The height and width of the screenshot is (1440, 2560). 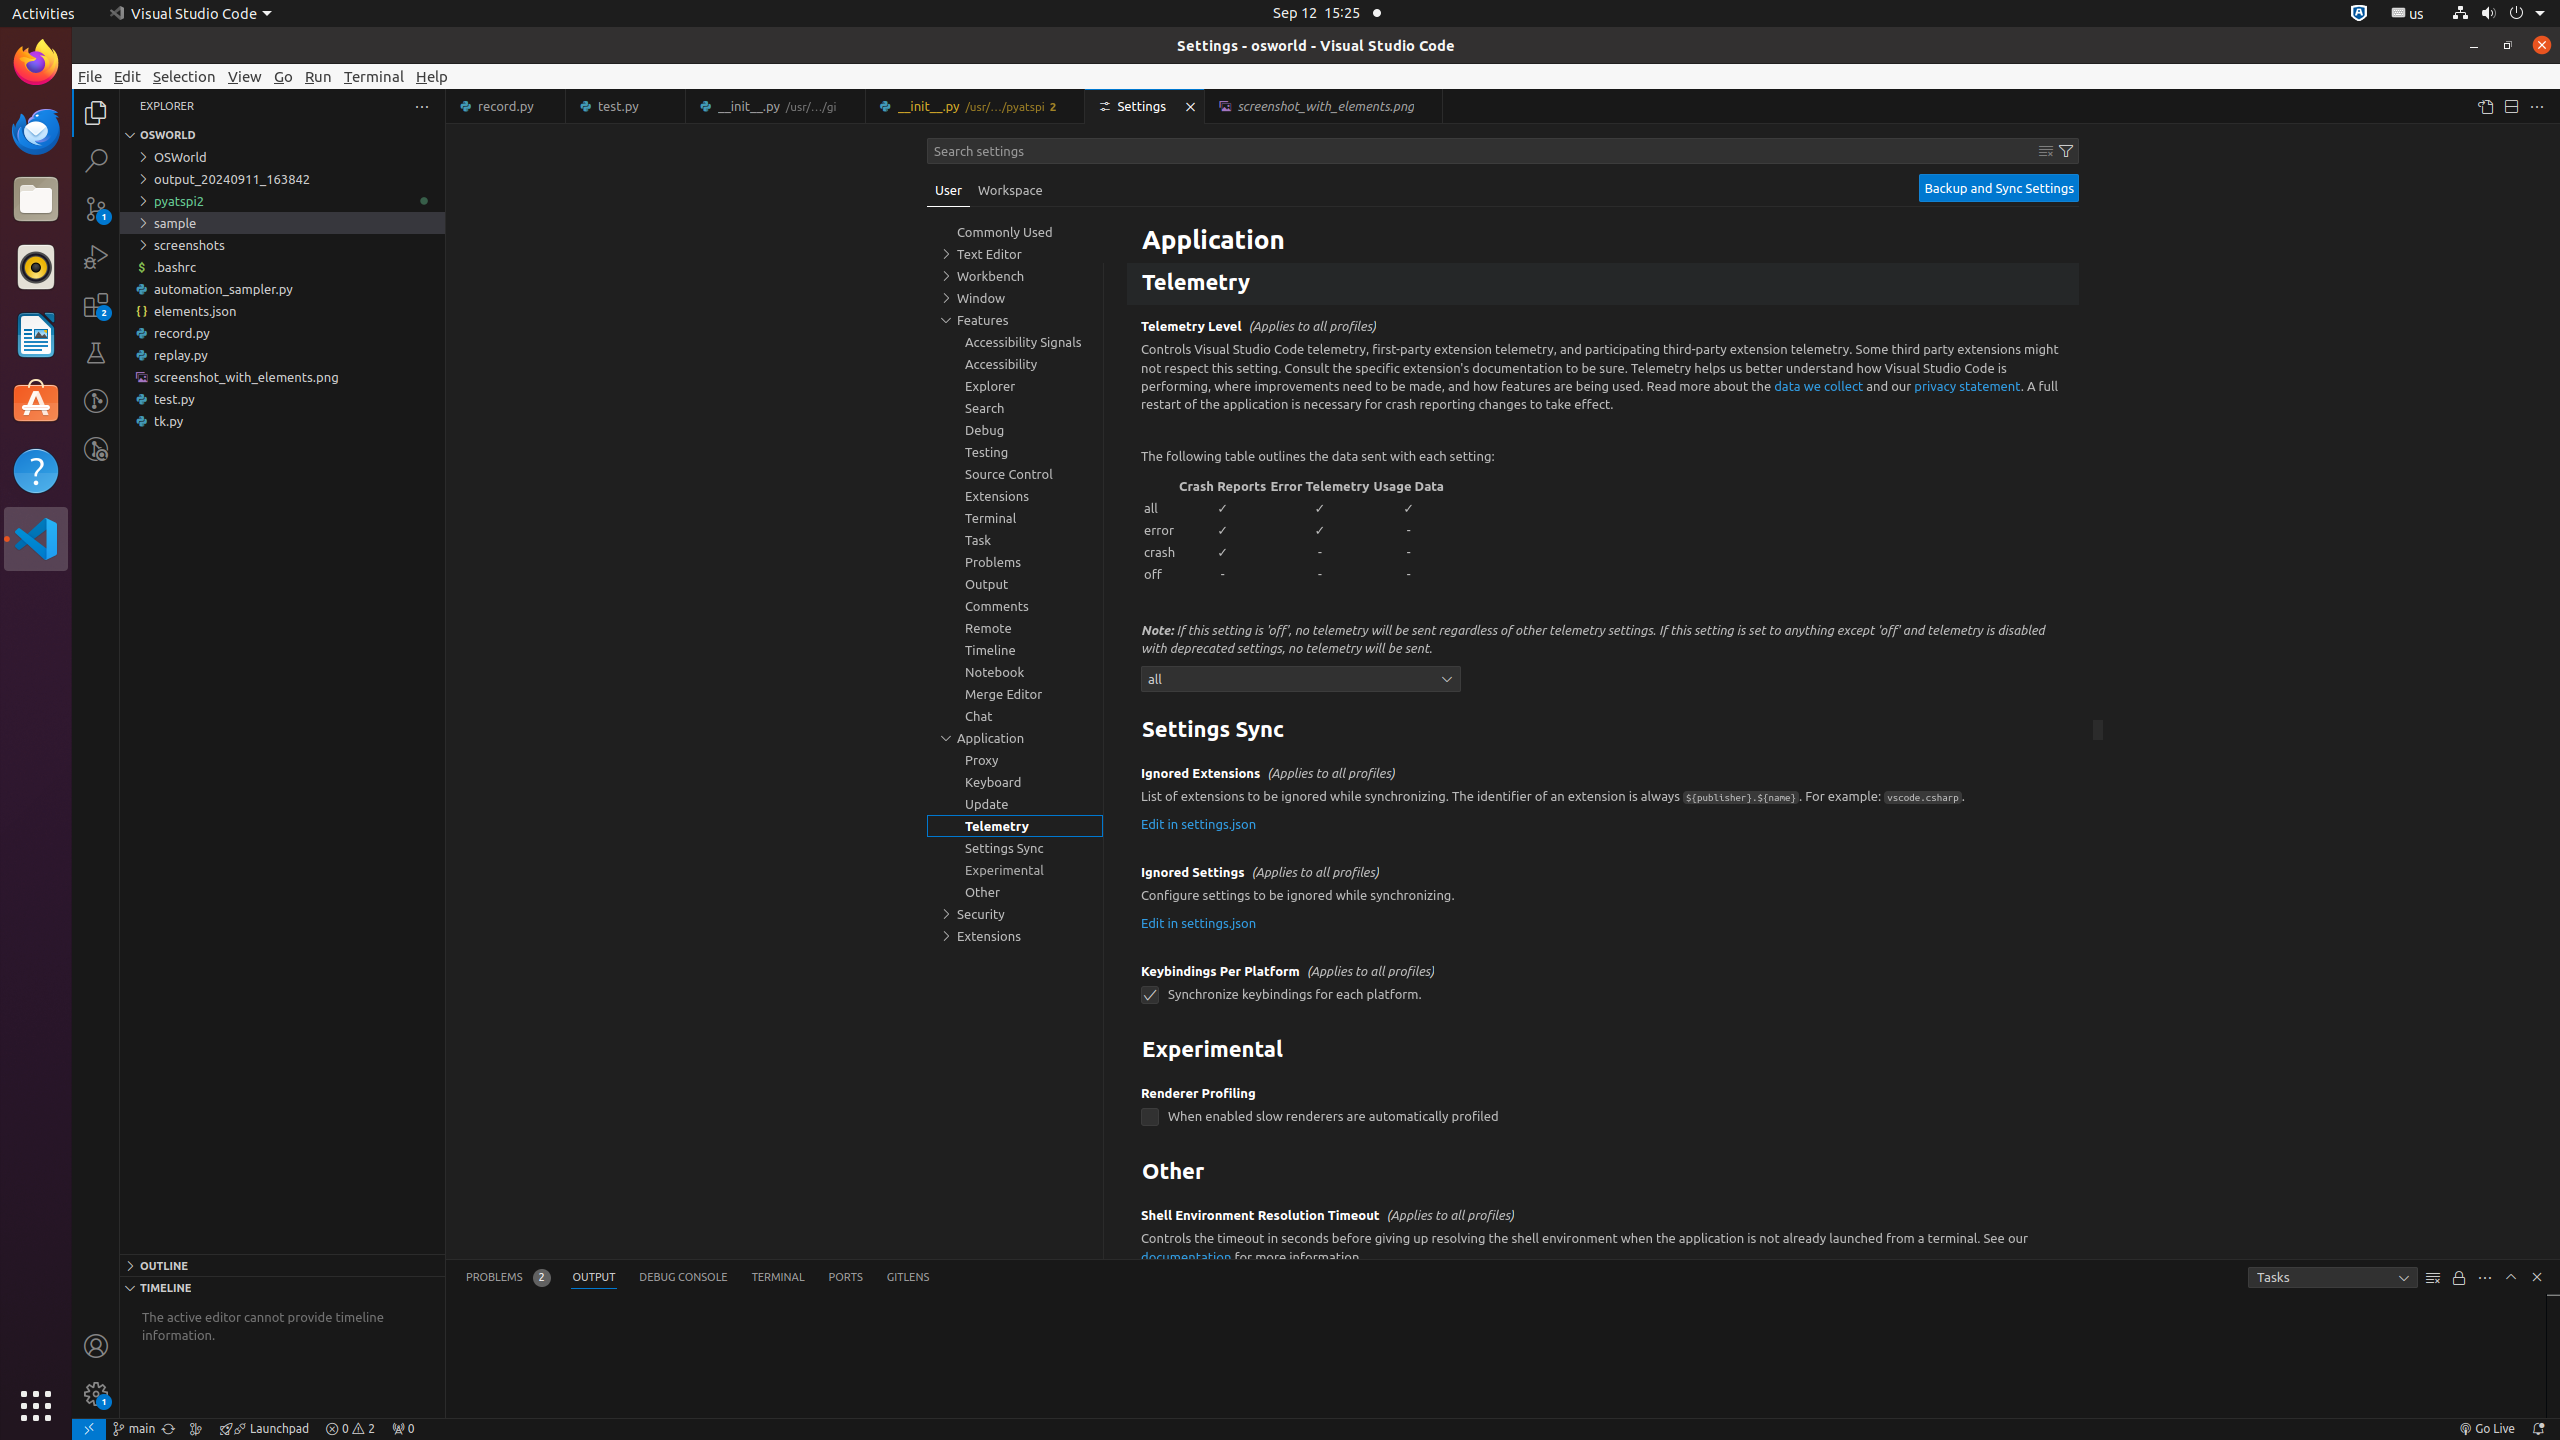 What do you see at coordinates (1015, 650) in the screenshot?
I see `Timeline, group` at bounding box center [1015, 650].